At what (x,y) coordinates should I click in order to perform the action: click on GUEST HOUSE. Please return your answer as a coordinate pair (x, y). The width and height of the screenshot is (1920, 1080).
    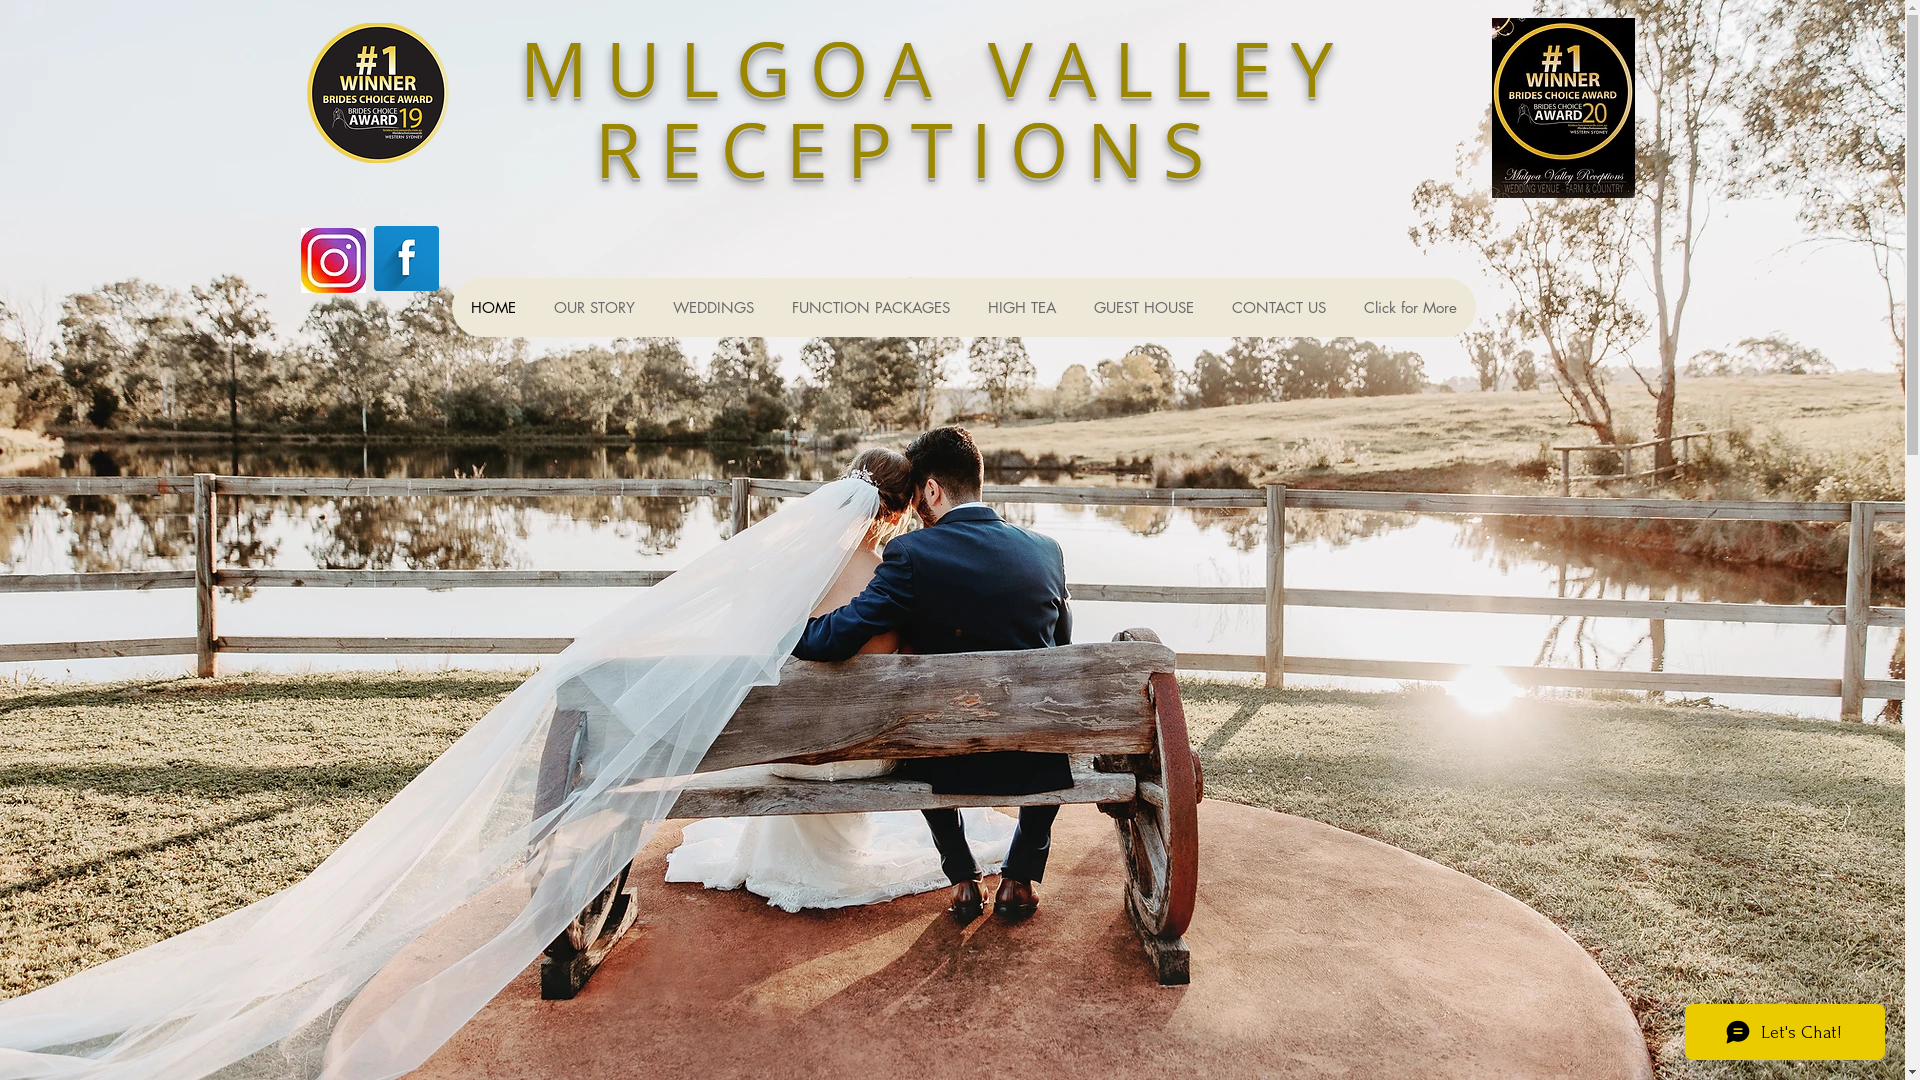
    Looking at the image, I should click on (1143, 308).